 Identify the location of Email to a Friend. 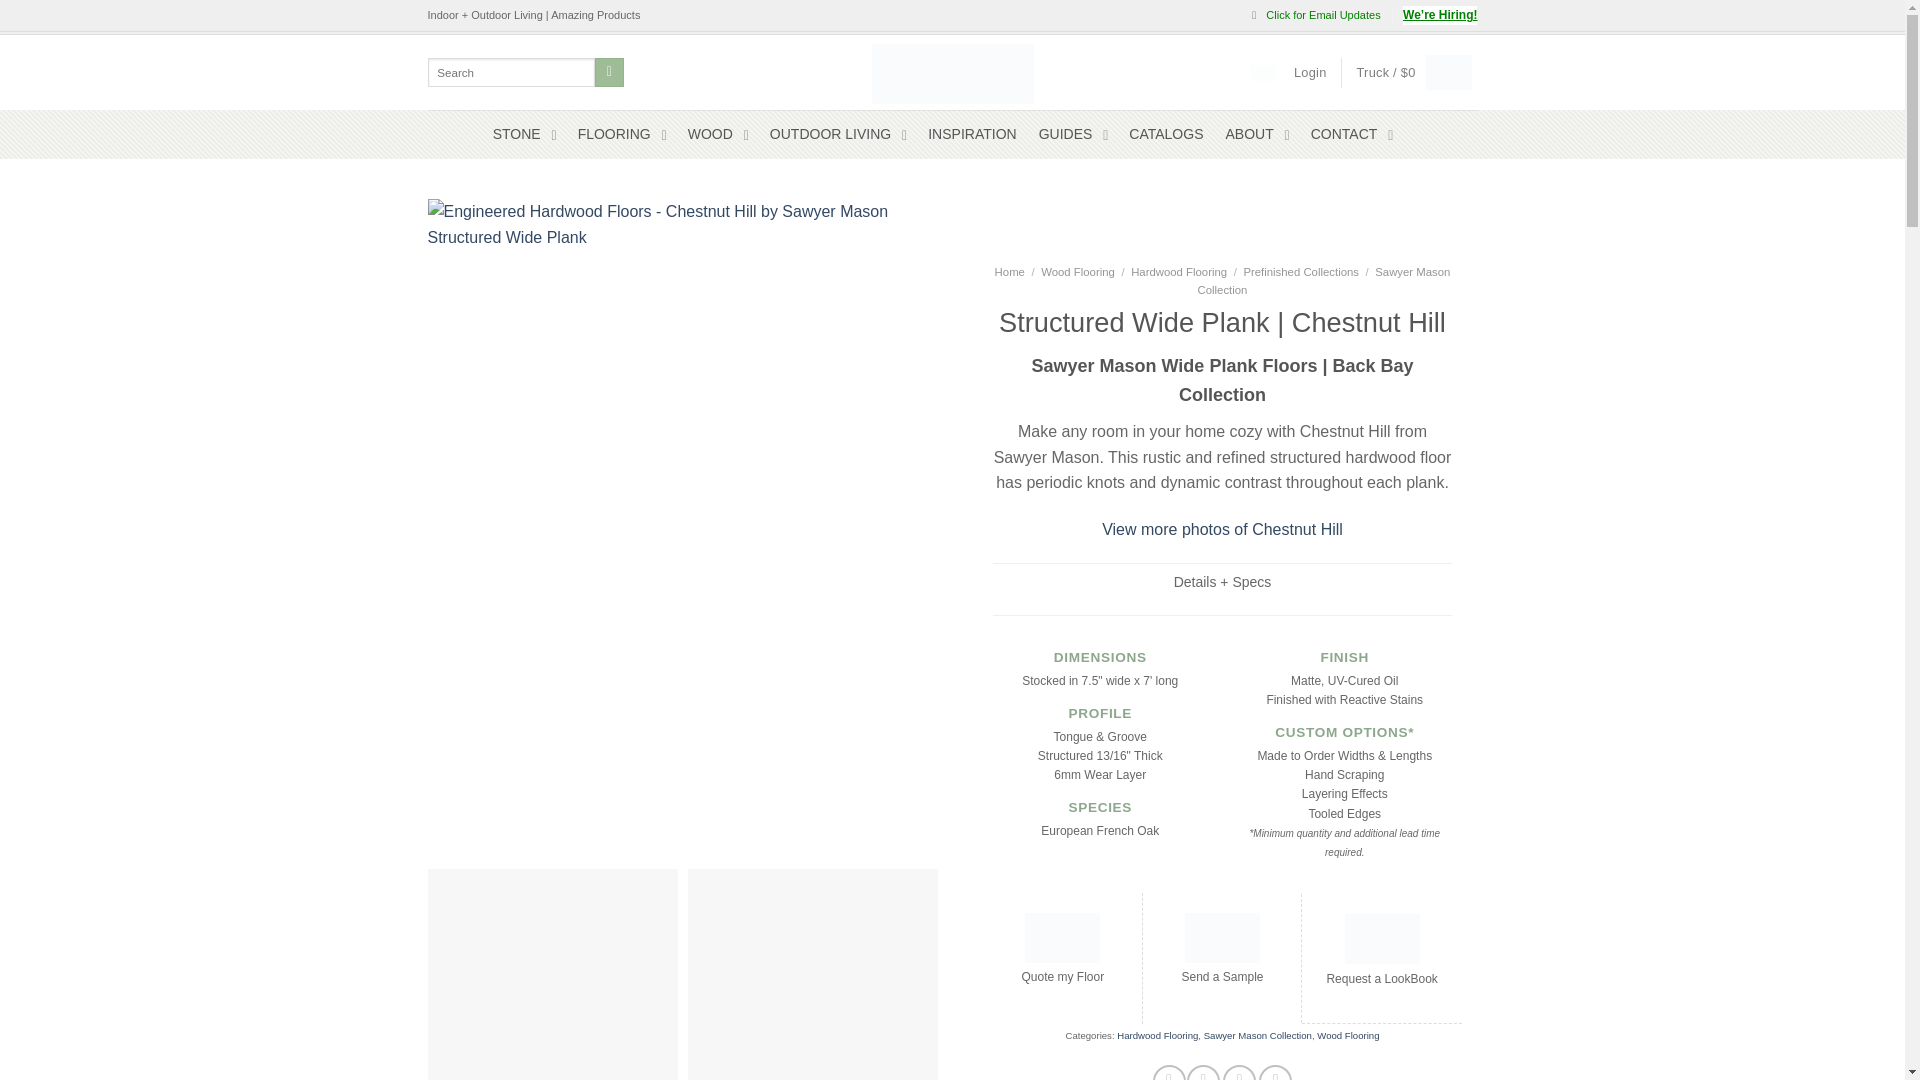
(1239, 1072).